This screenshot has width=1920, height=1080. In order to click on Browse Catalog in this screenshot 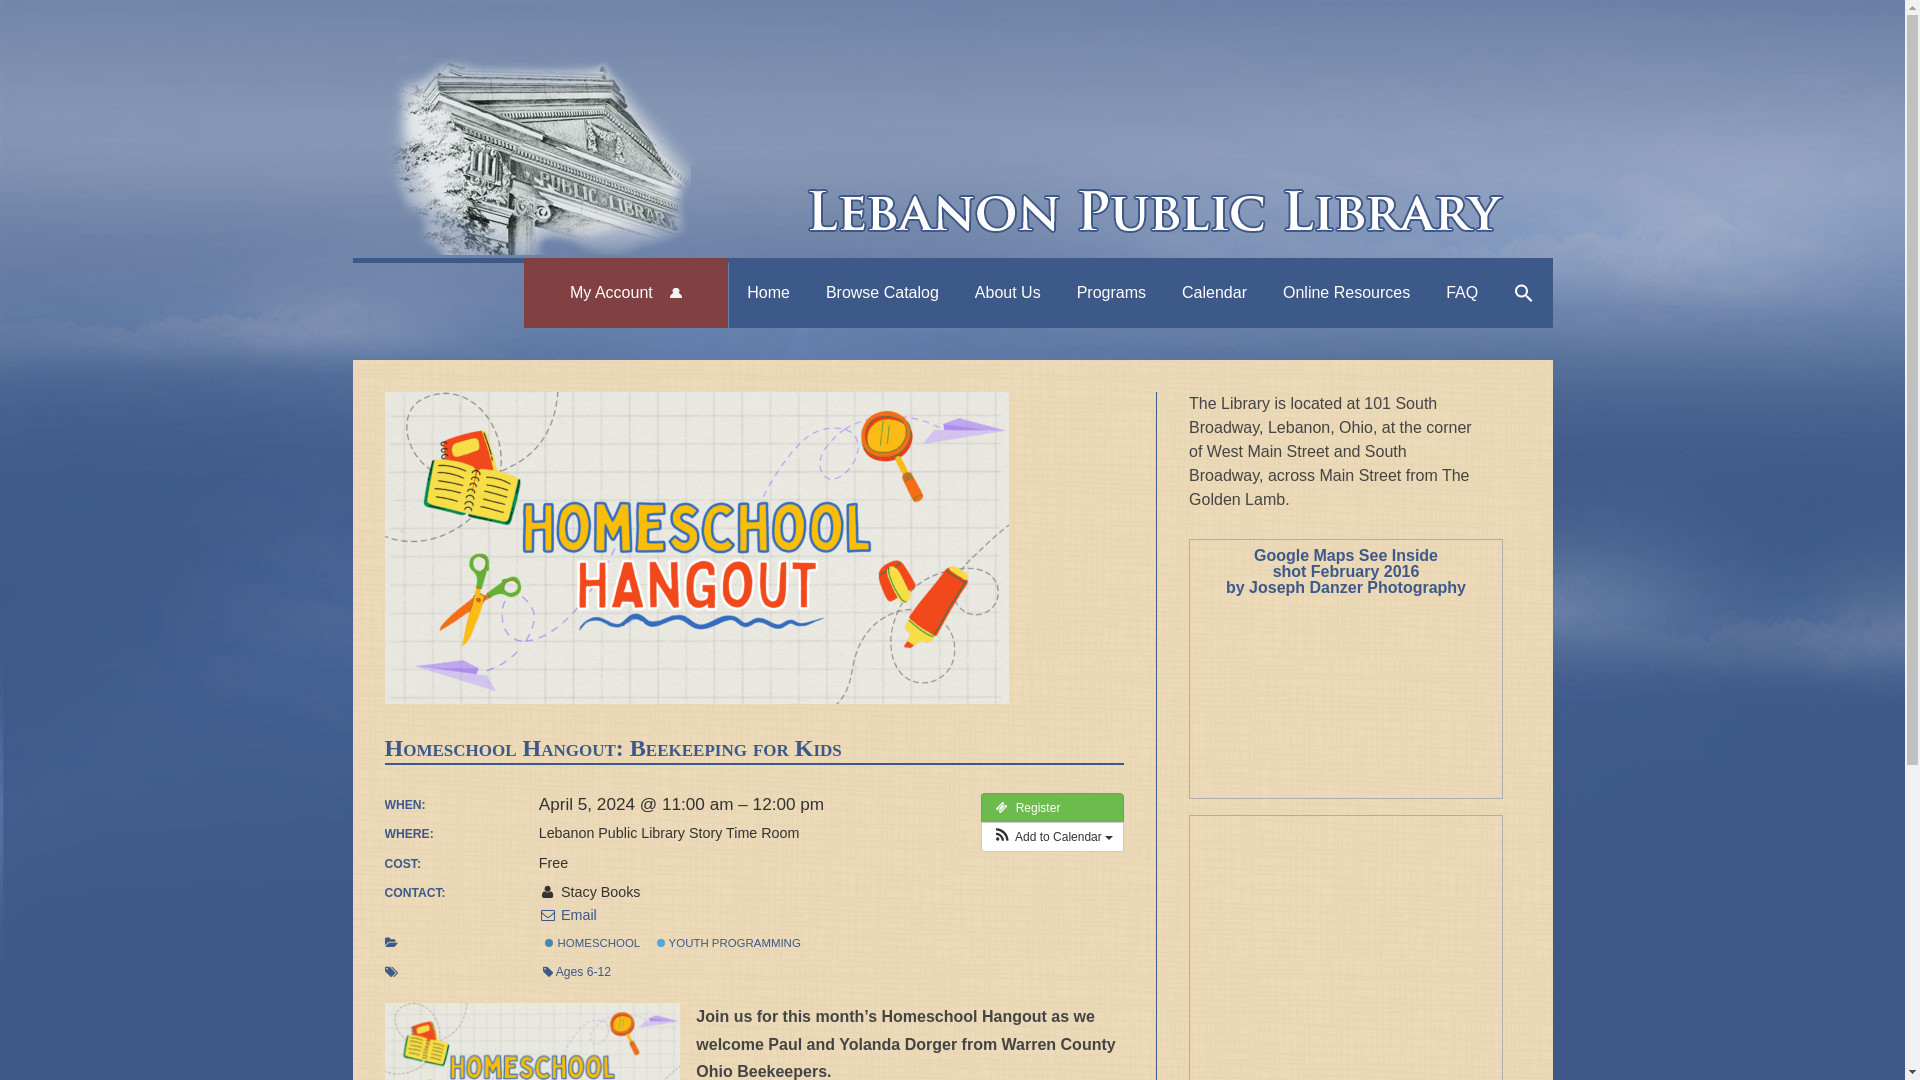, I will do `click(882, 292)`.